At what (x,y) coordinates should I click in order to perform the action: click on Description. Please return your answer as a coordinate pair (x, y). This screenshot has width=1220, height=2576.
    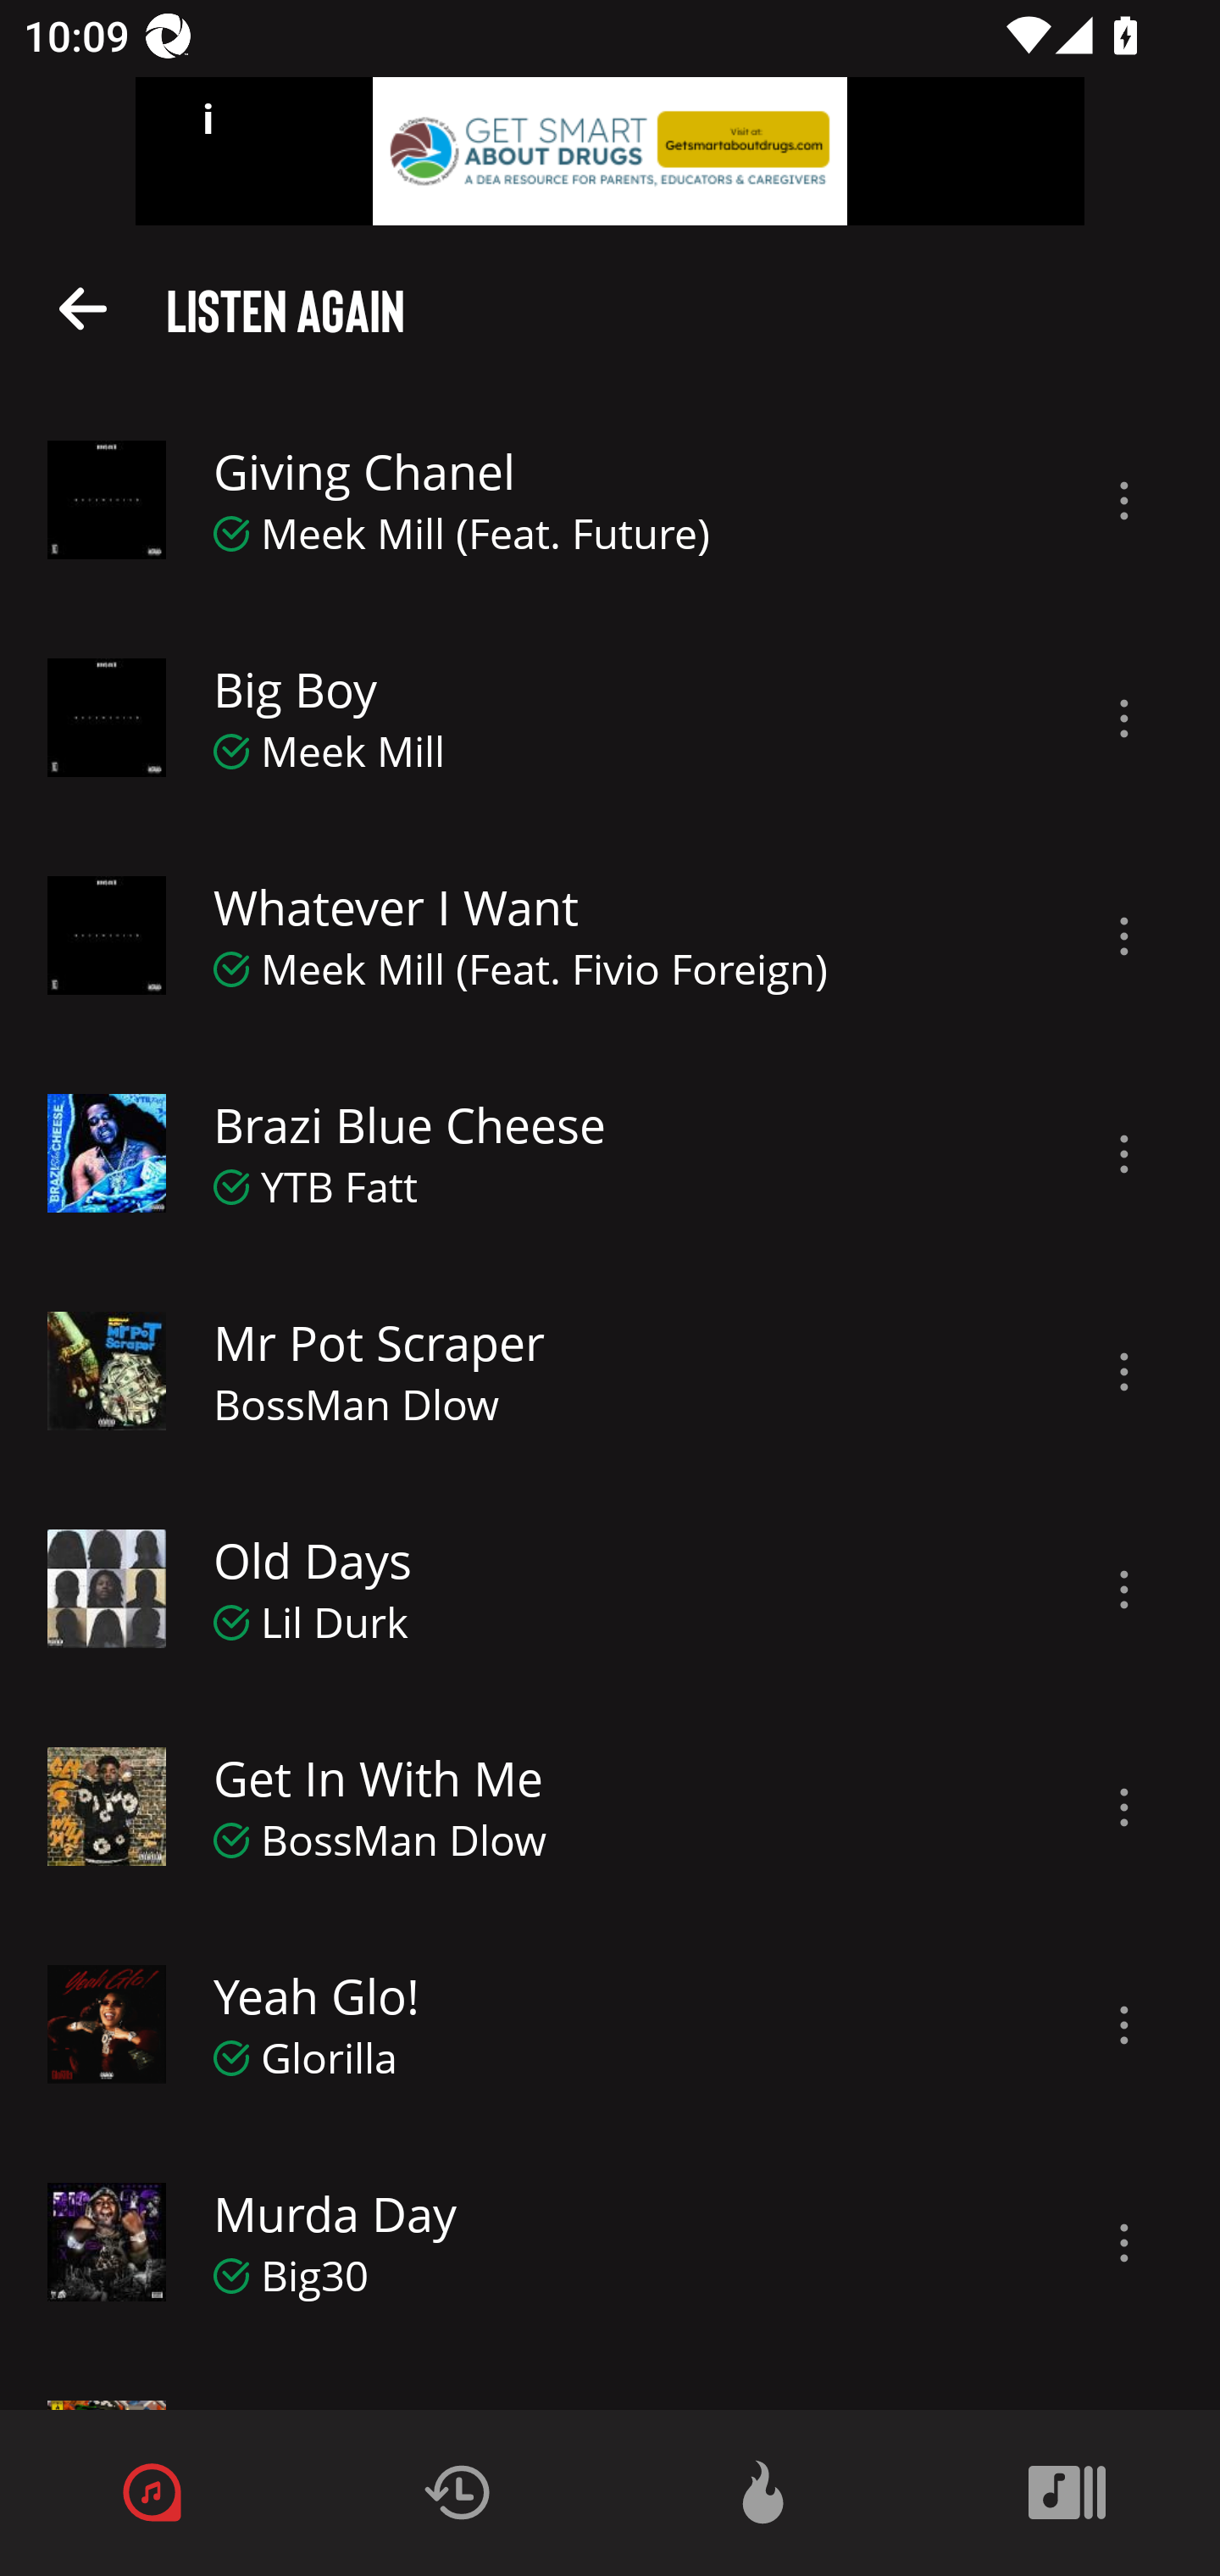
    Looking at the image, I should click on (1124, 719).